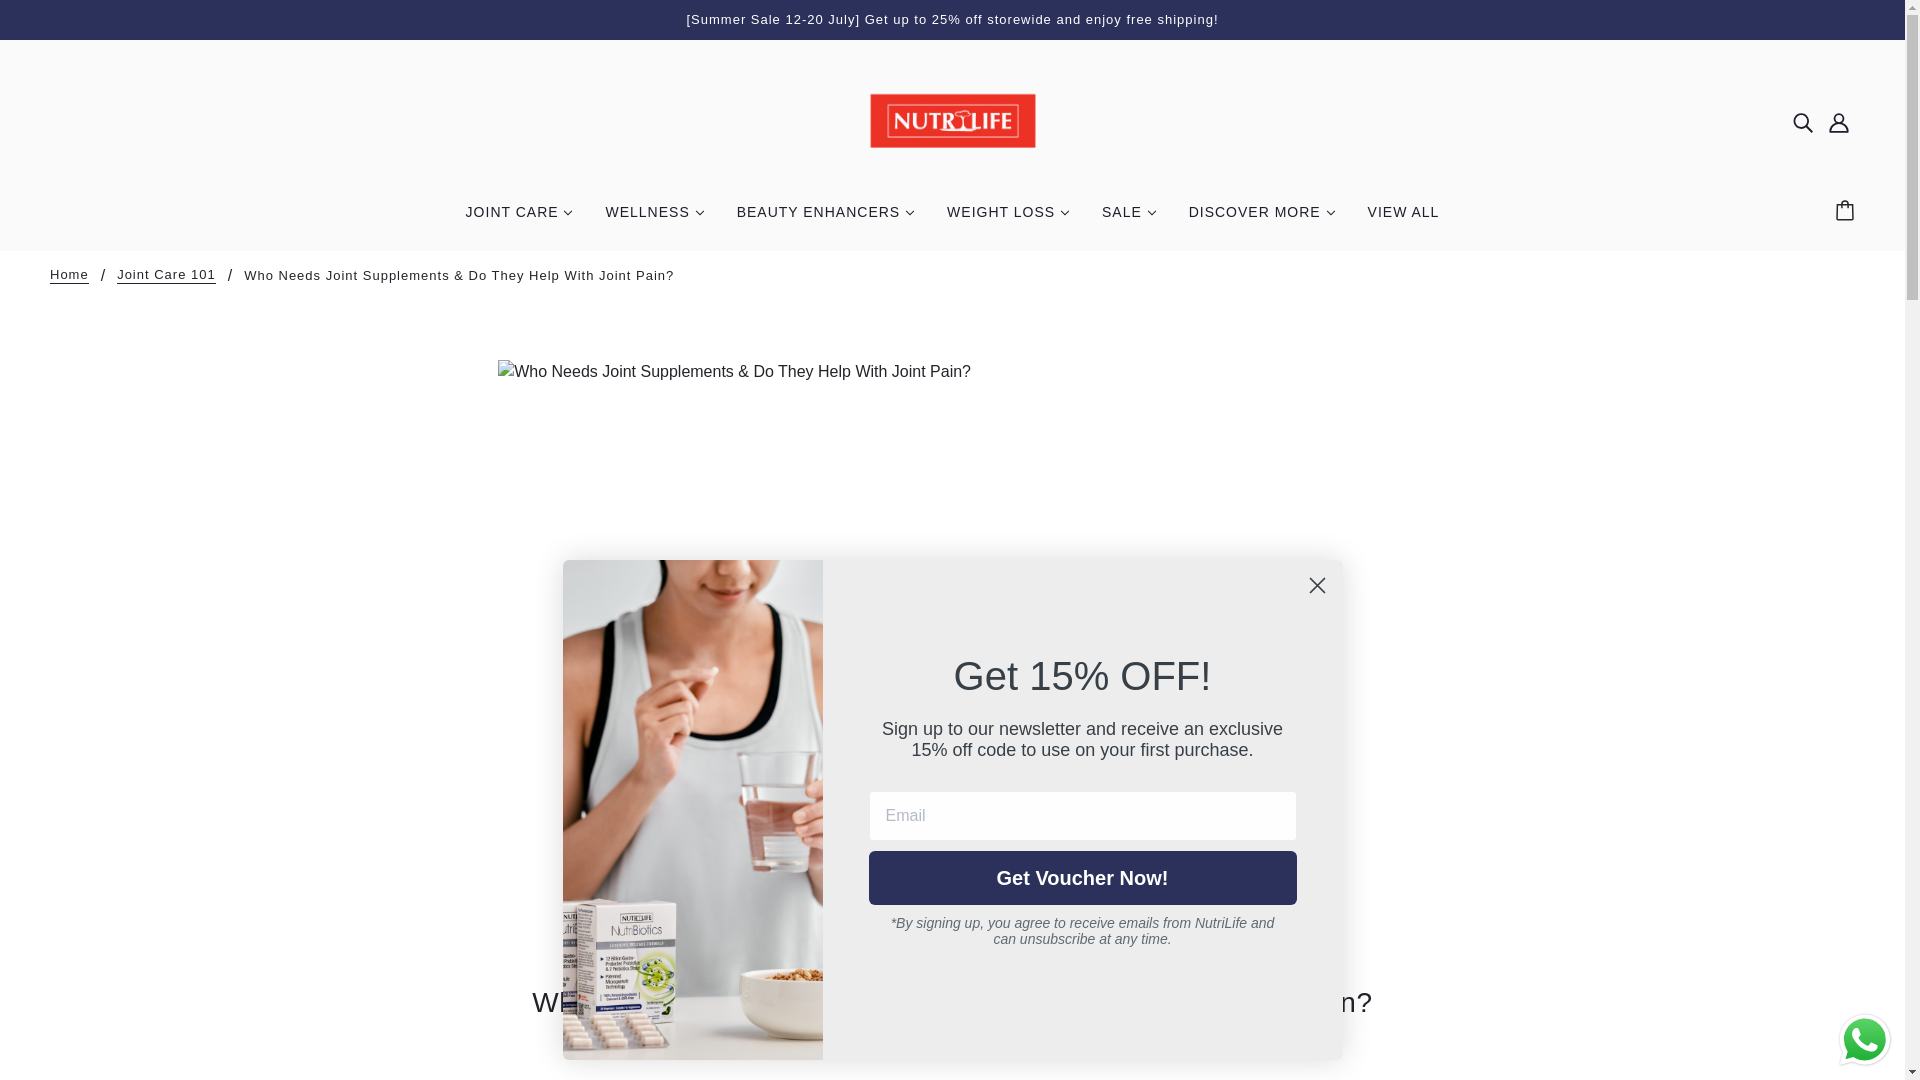 This screenshot has height=1080, width=1920. Describe the element at coordinates (1130, 220) in the screenshot. I see `SALE` at that location.